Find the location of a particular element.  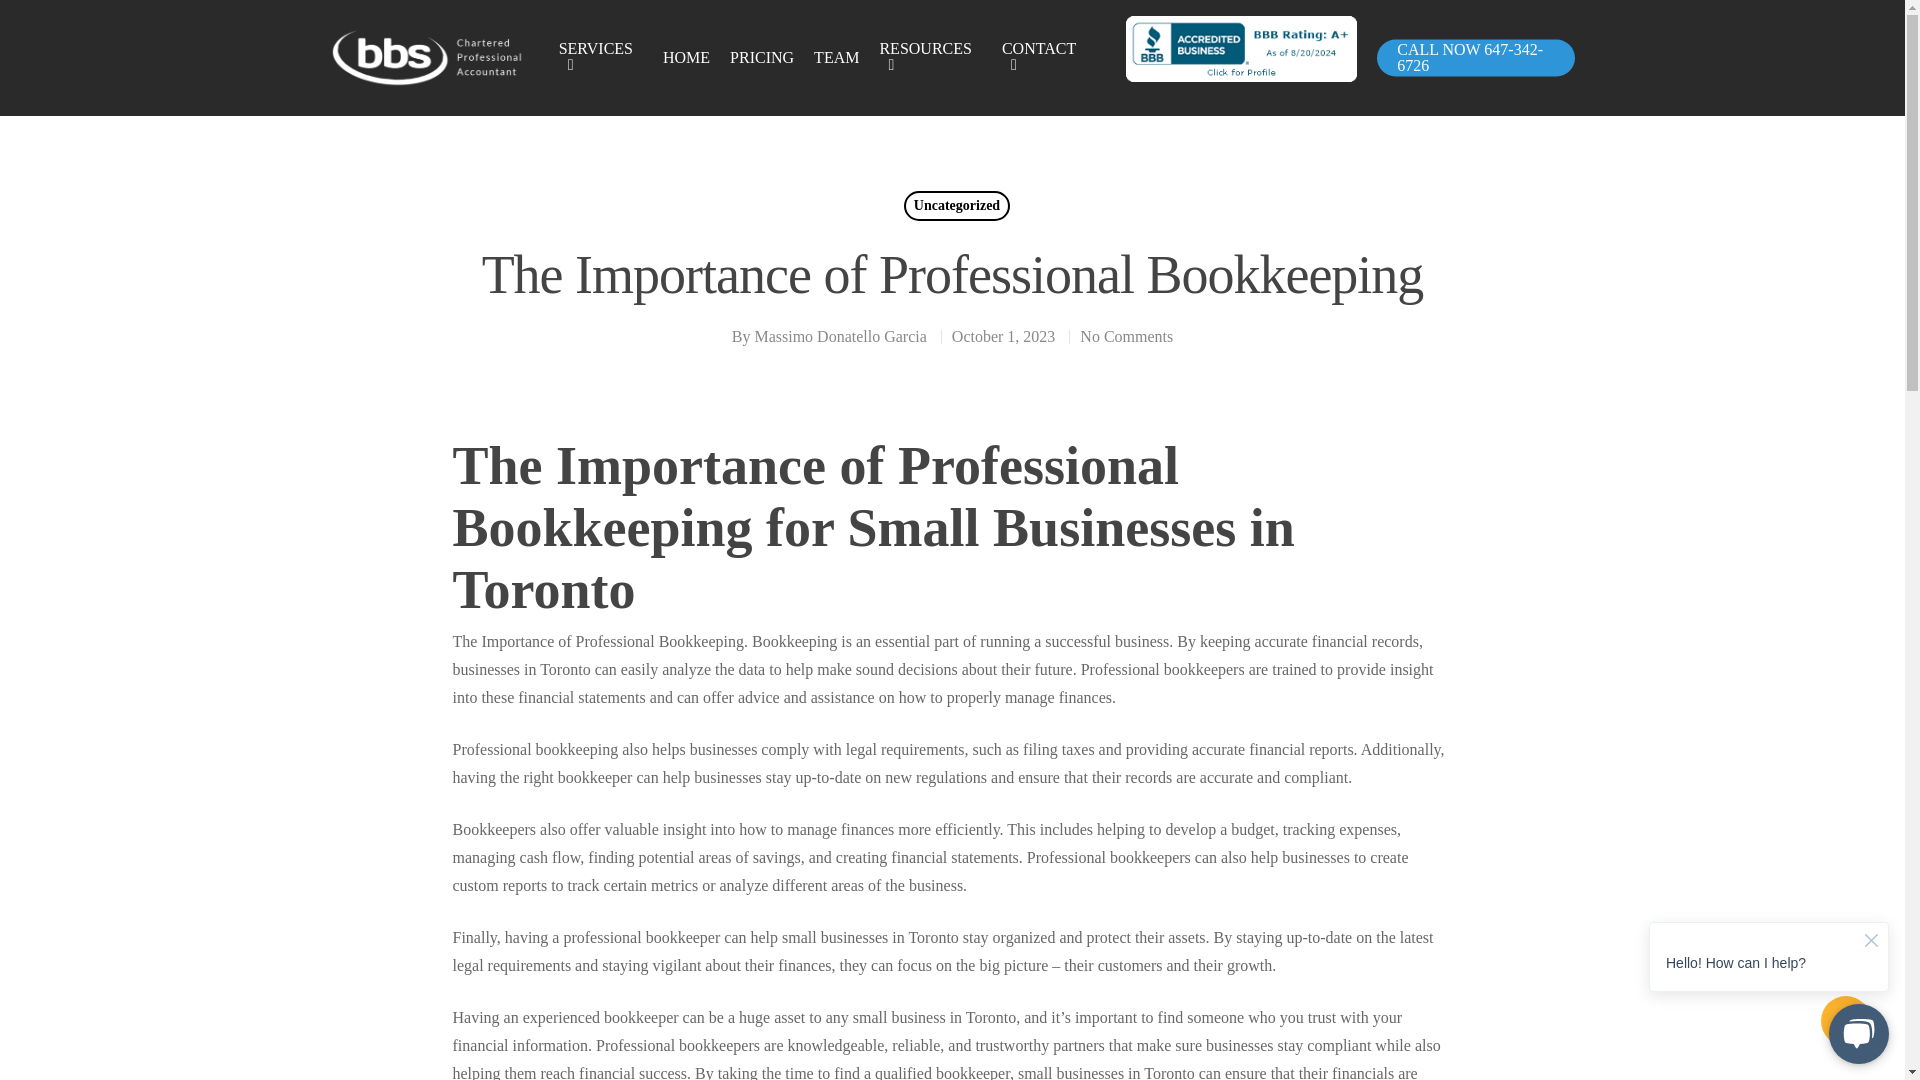

SERVICES is located at coordinates (600, 58).